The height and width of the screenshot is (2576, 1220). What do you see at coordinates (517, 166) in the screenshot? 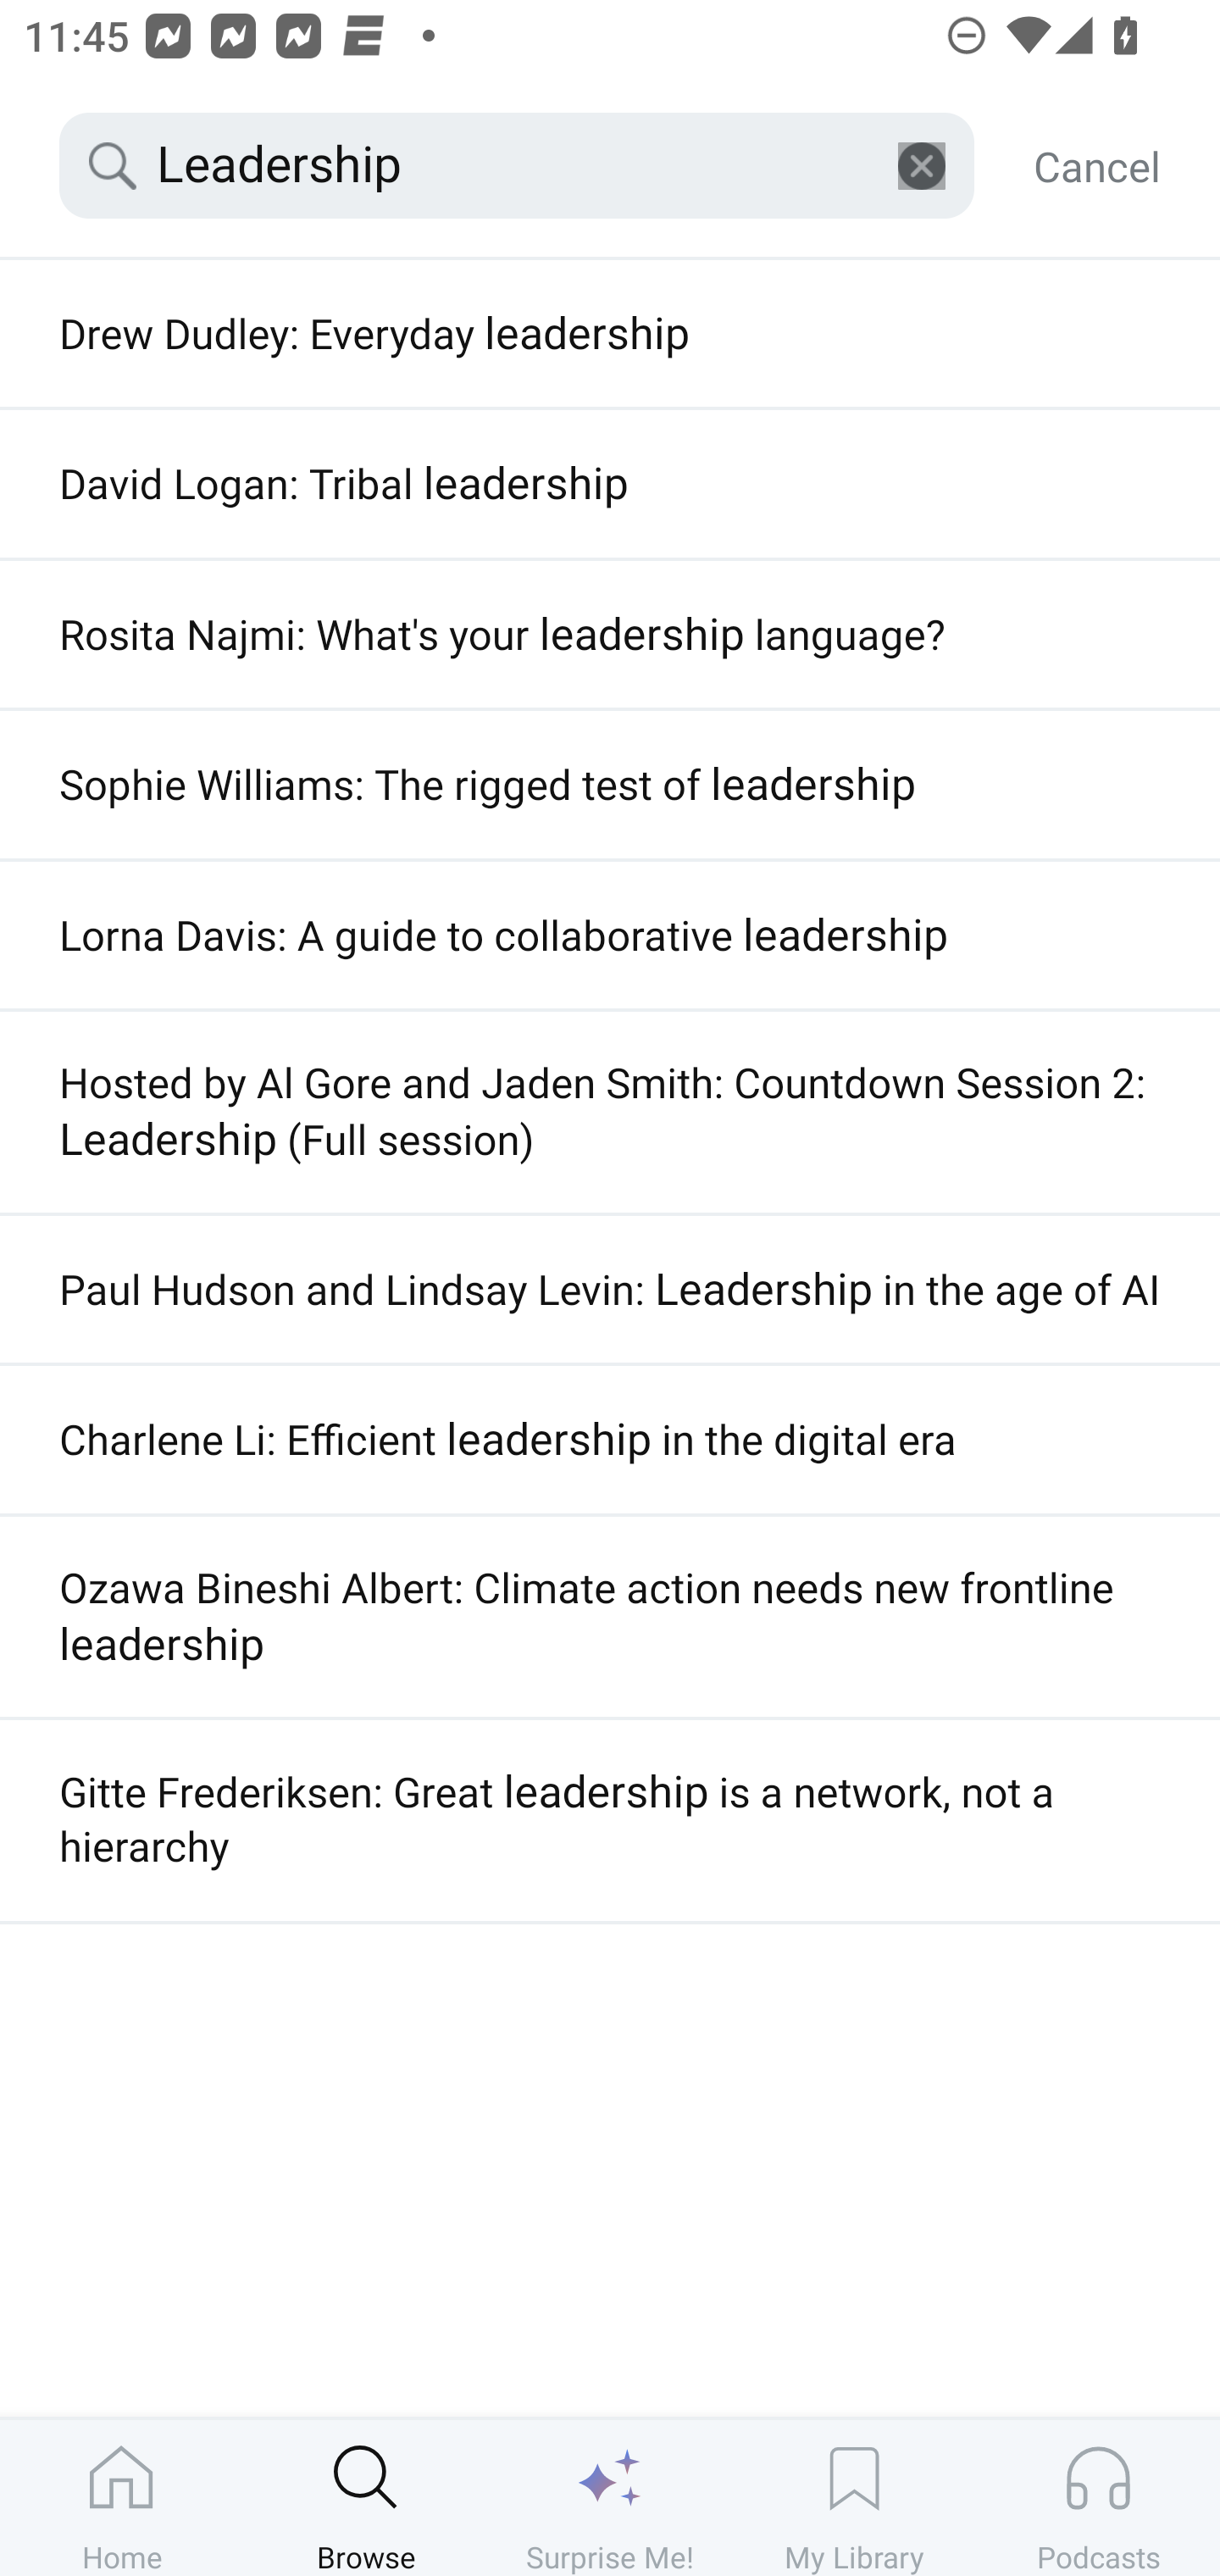
I see `Leadership` at bounding box center [517, 166].